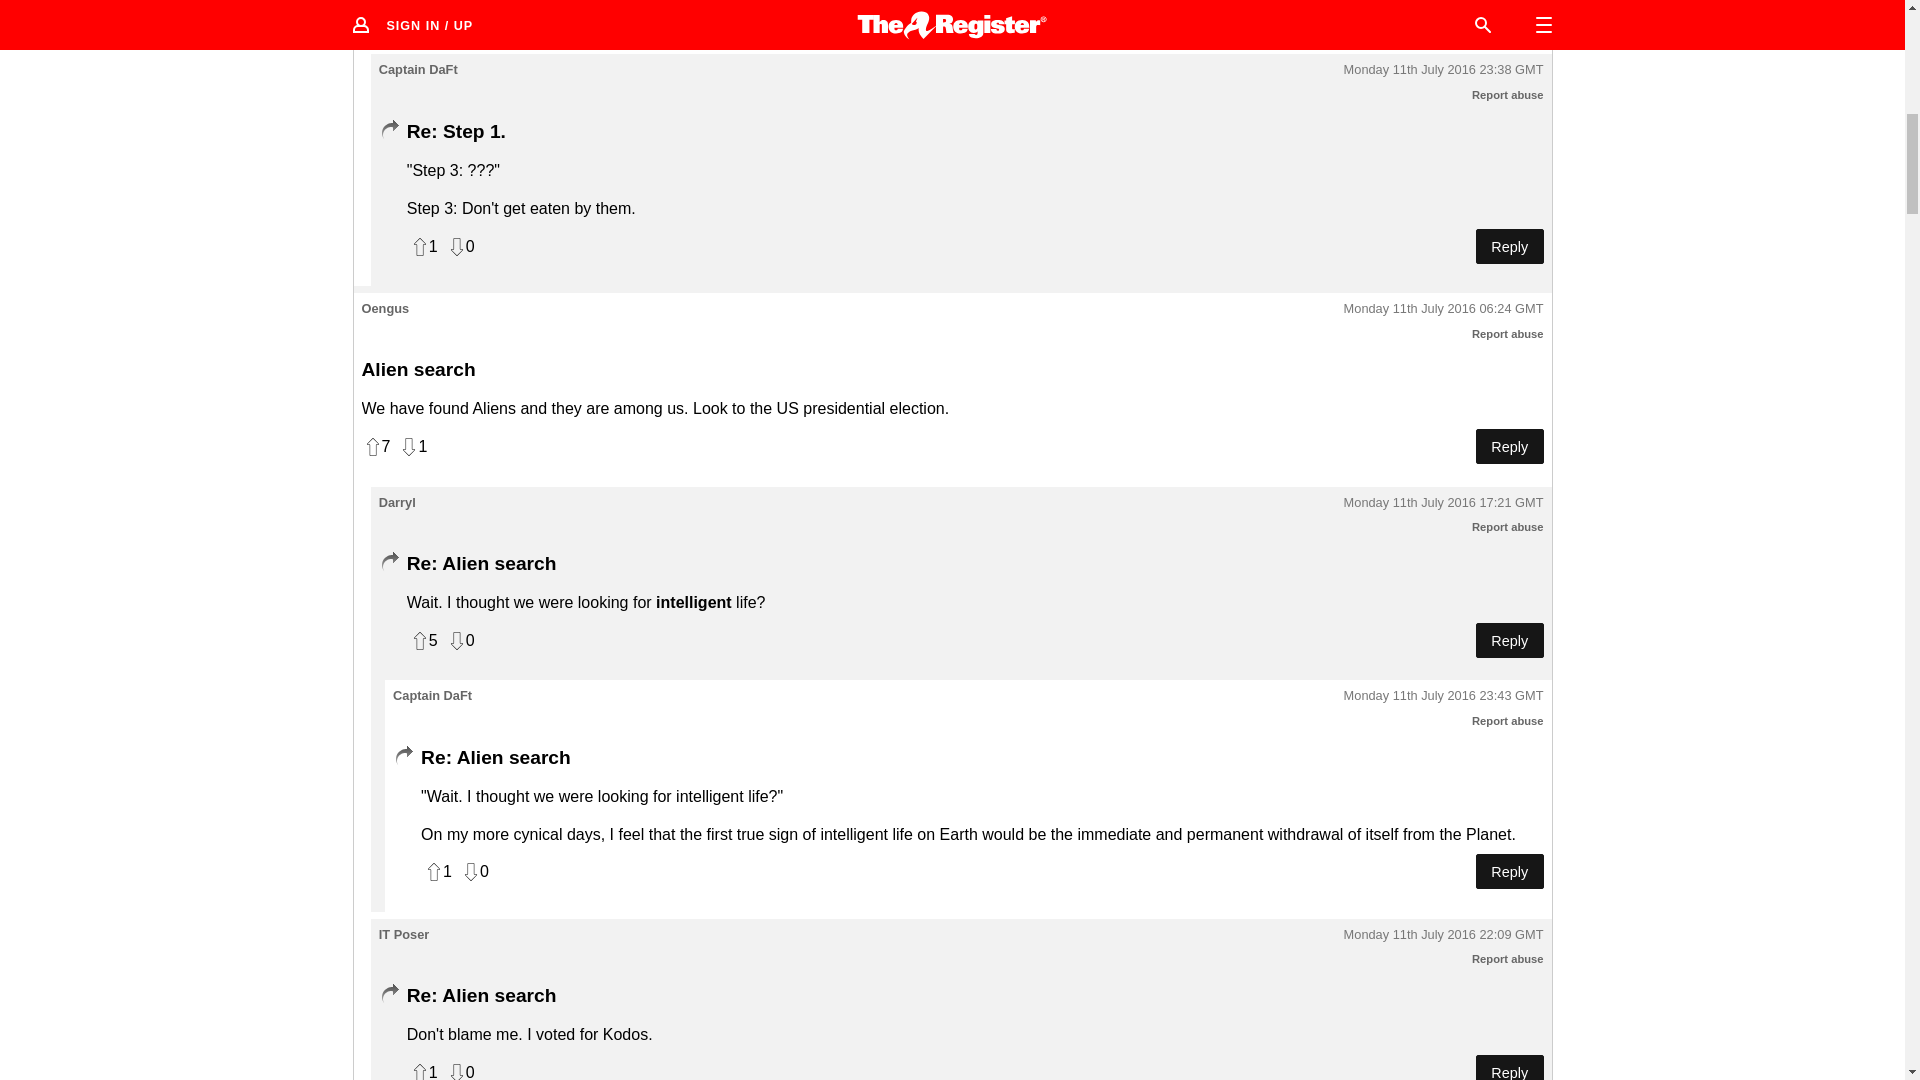 This screenshot has width=1920, height=1080. What do you see at coordinates (1508, 958) in the screenshot?
I see `Report abuse` at bounding box center [1508, 958].